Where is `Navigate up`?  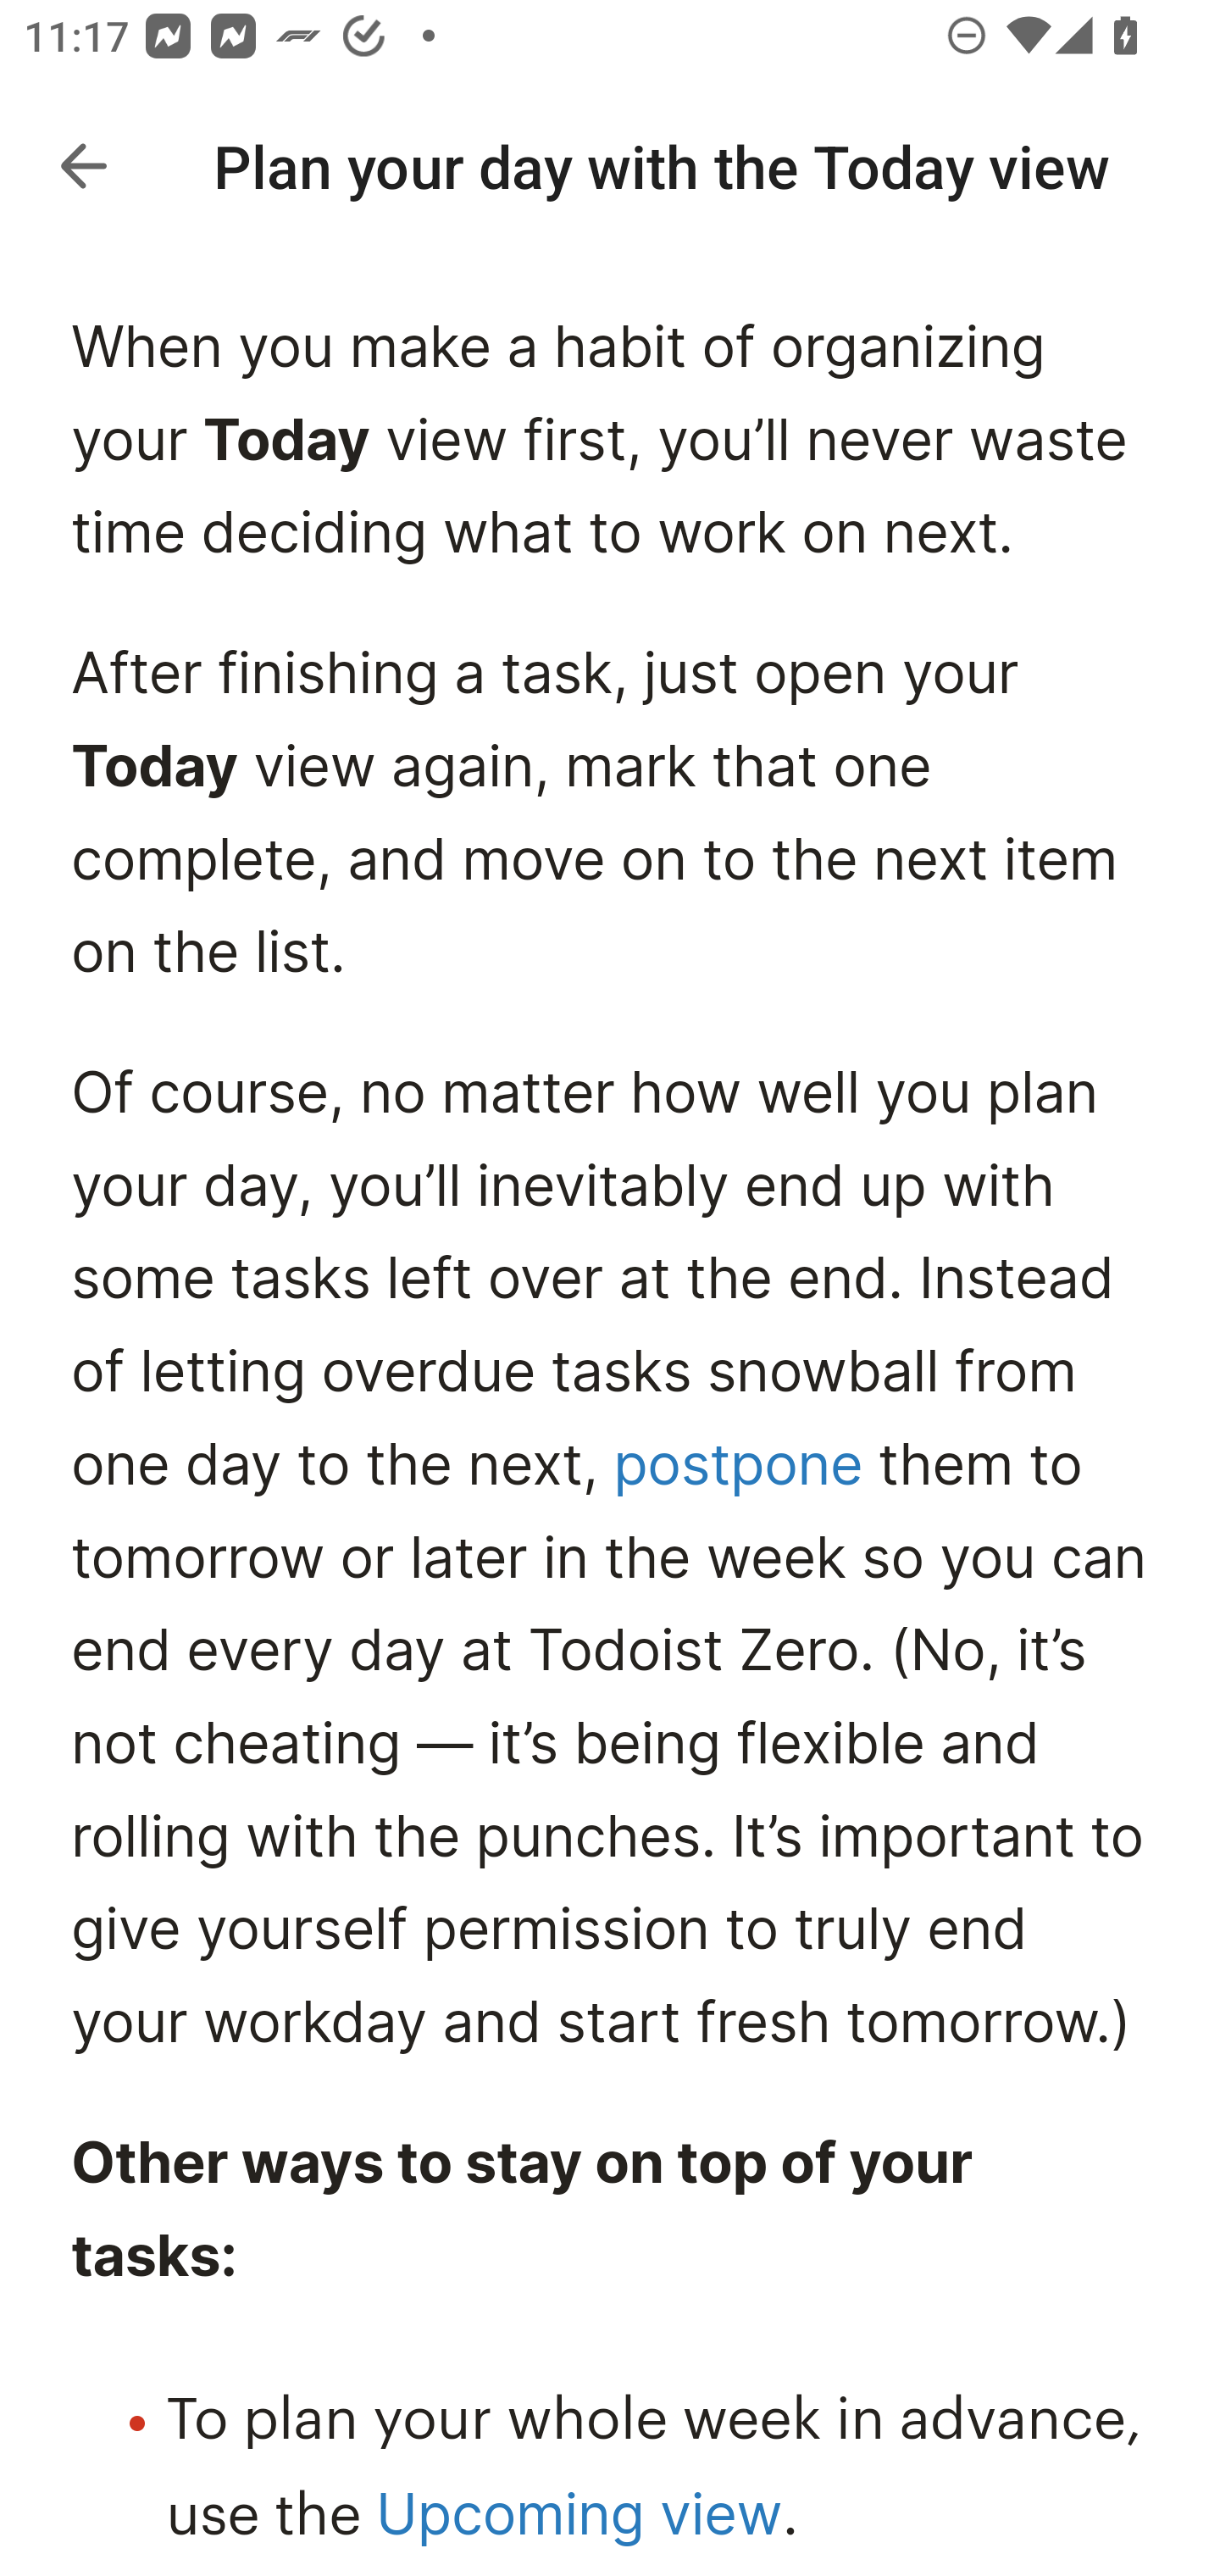 Navigate up is located at coordinates (83, 166).